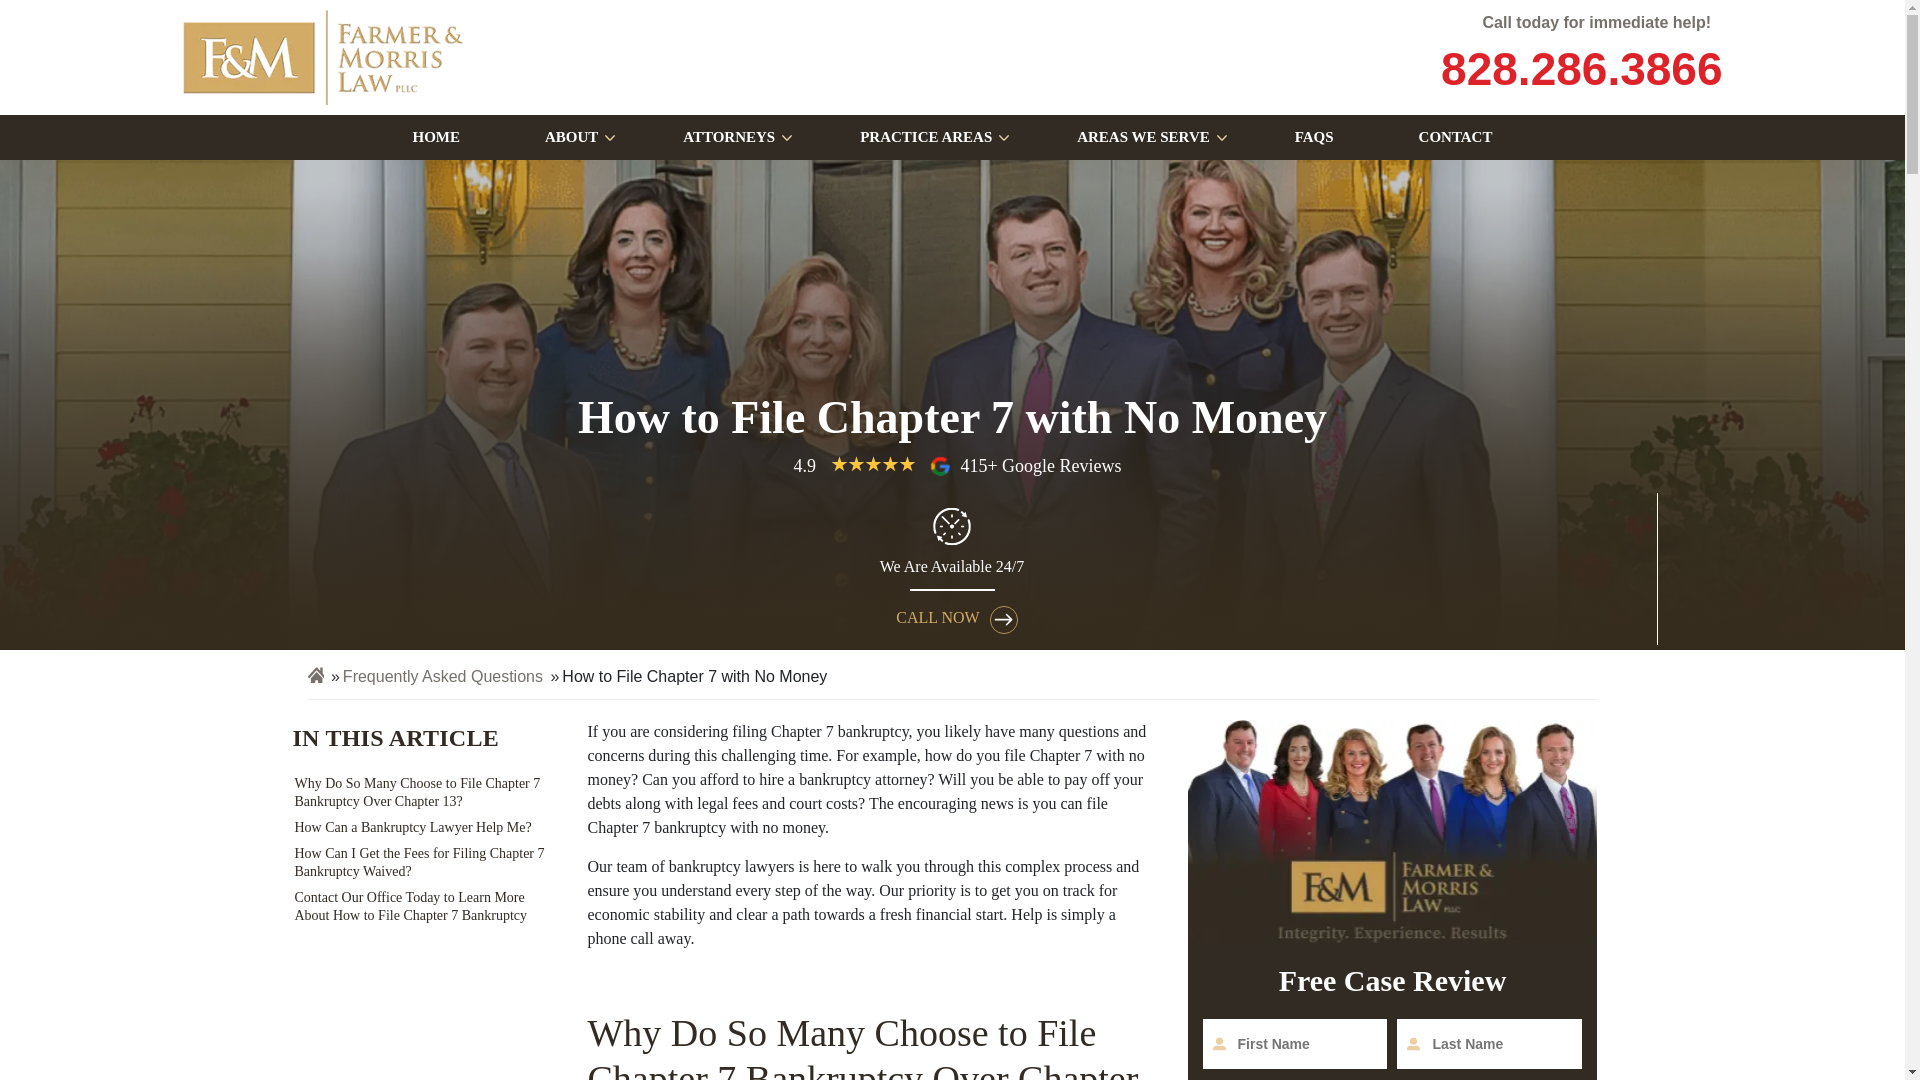 Image resolution: width=1920 pixels, height=1080 pixels. I want to click on How Can a Bankruptcy Lawyer Help Me?, so click(422, 828).